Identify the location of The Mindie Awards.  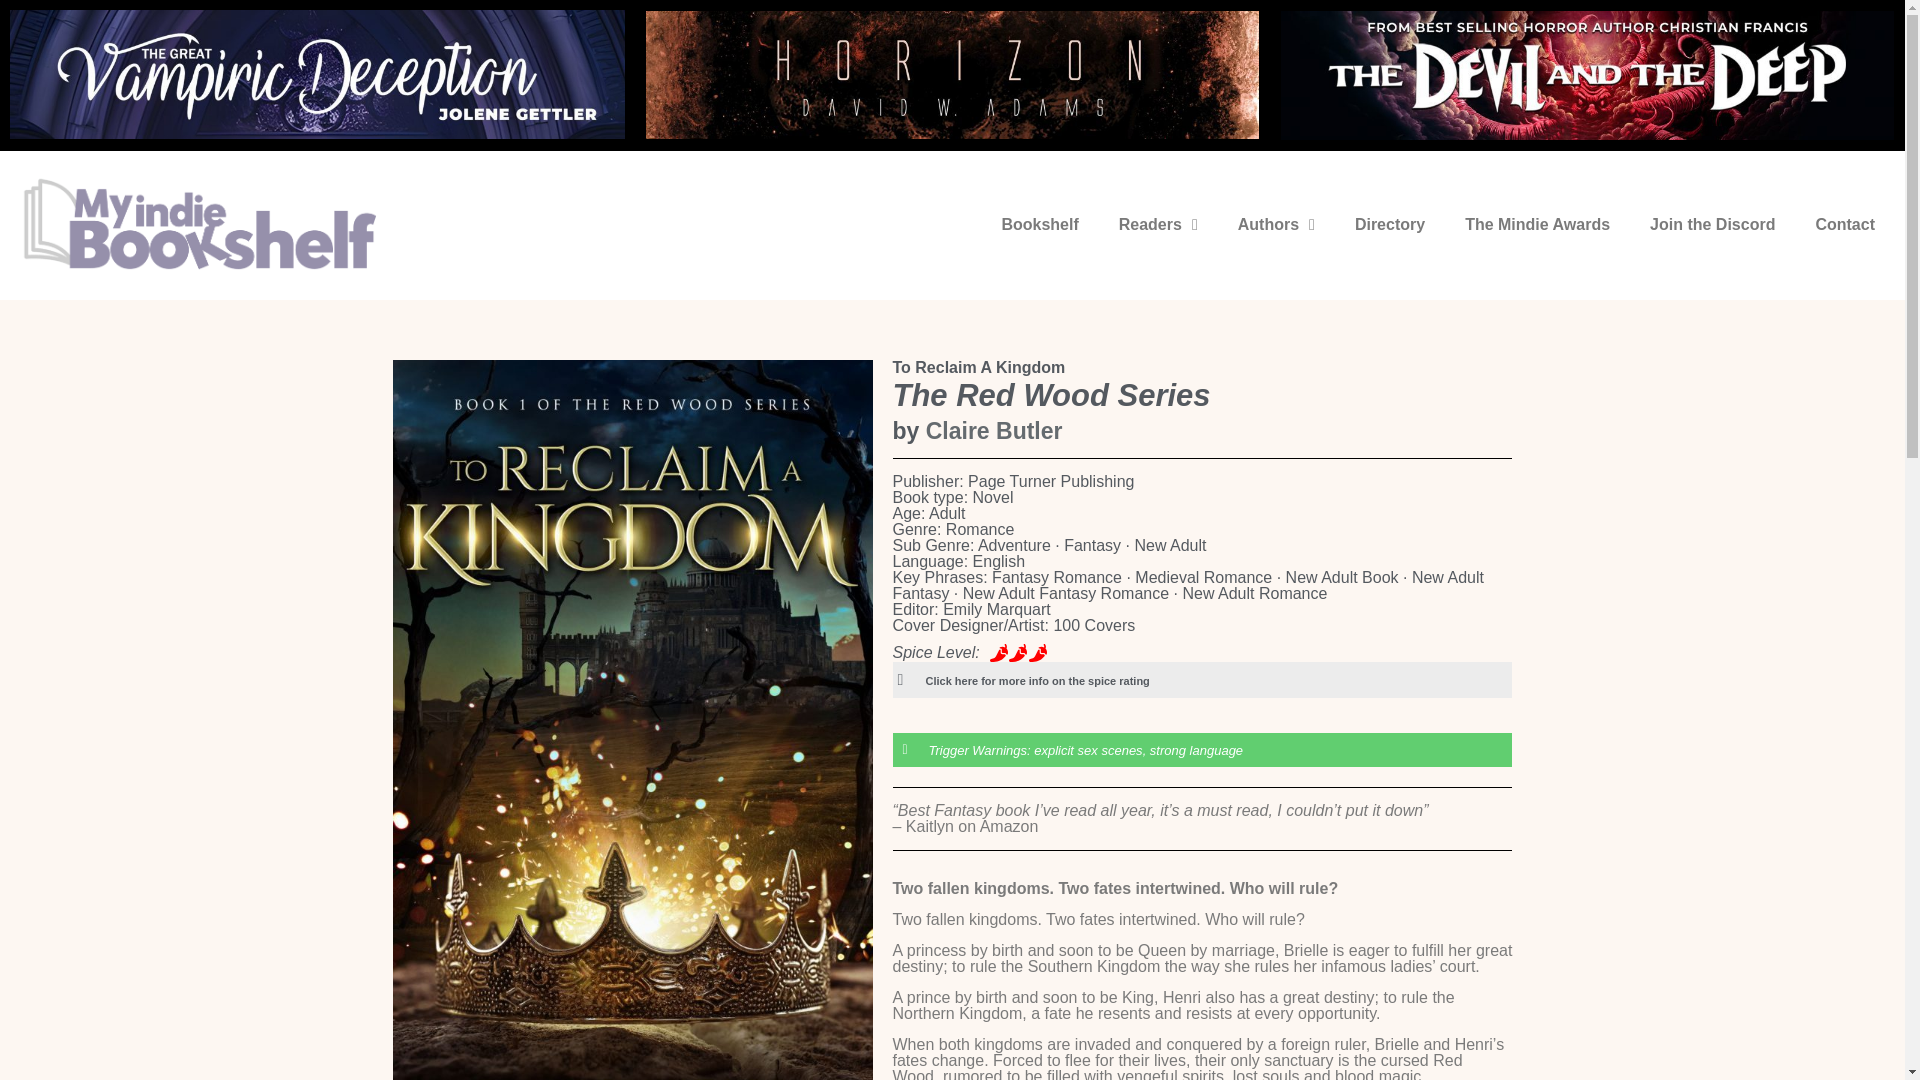
(1538, 224).